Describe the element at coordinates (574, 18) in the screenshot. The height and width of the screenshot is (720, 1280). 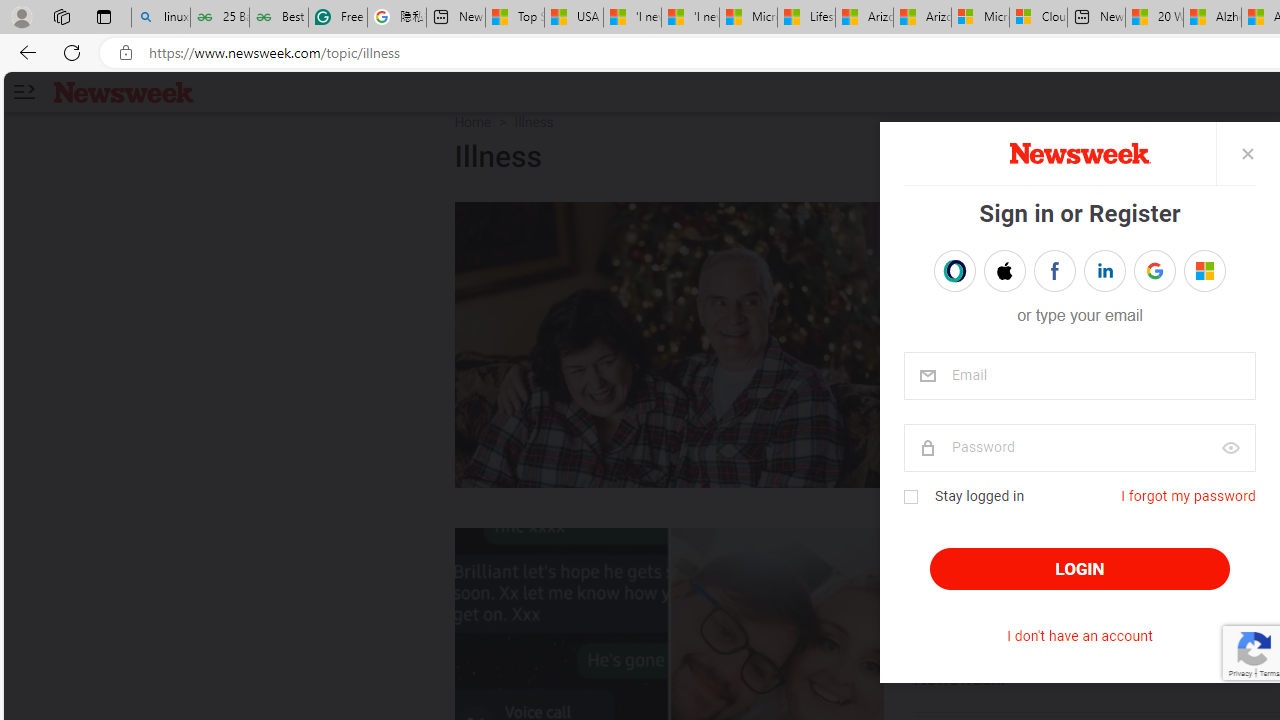
I see `USA TODAY - MSN` at that location.